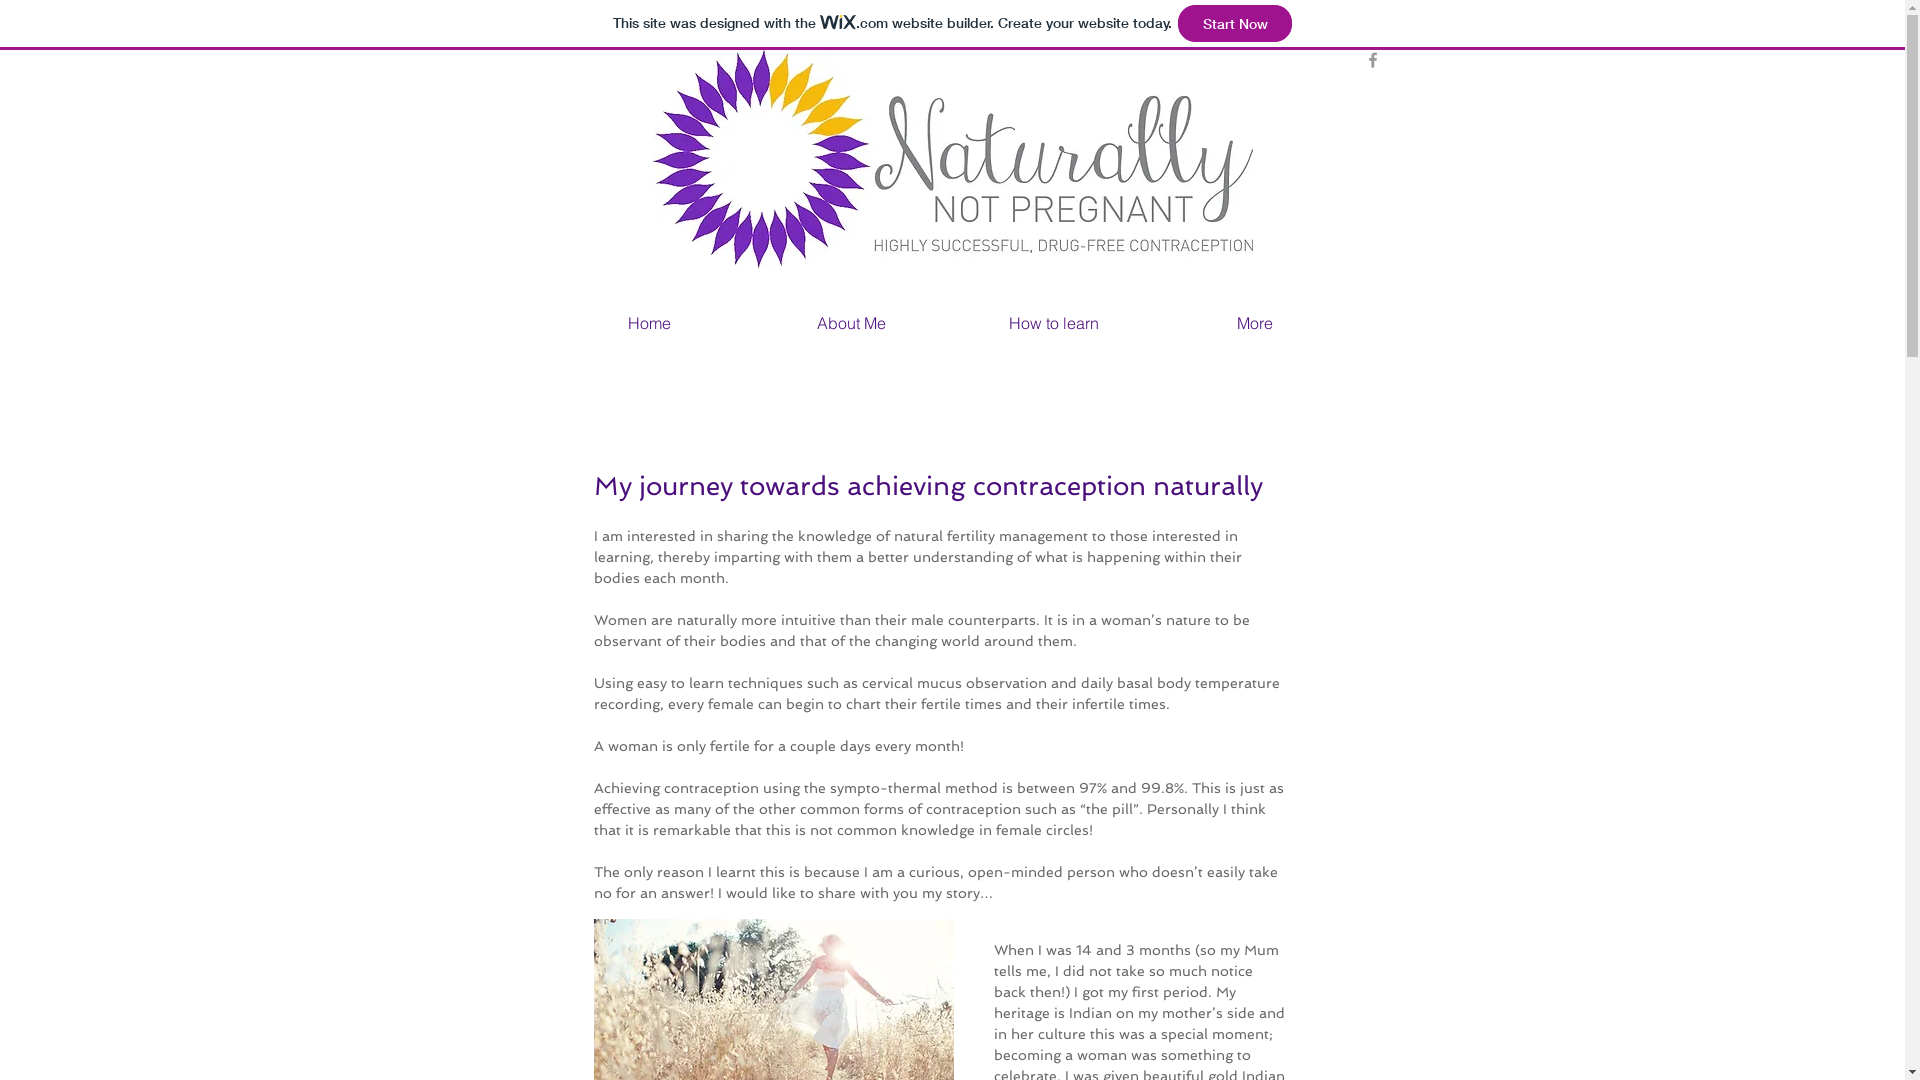  I want to click on About Me, so click(851, 322).